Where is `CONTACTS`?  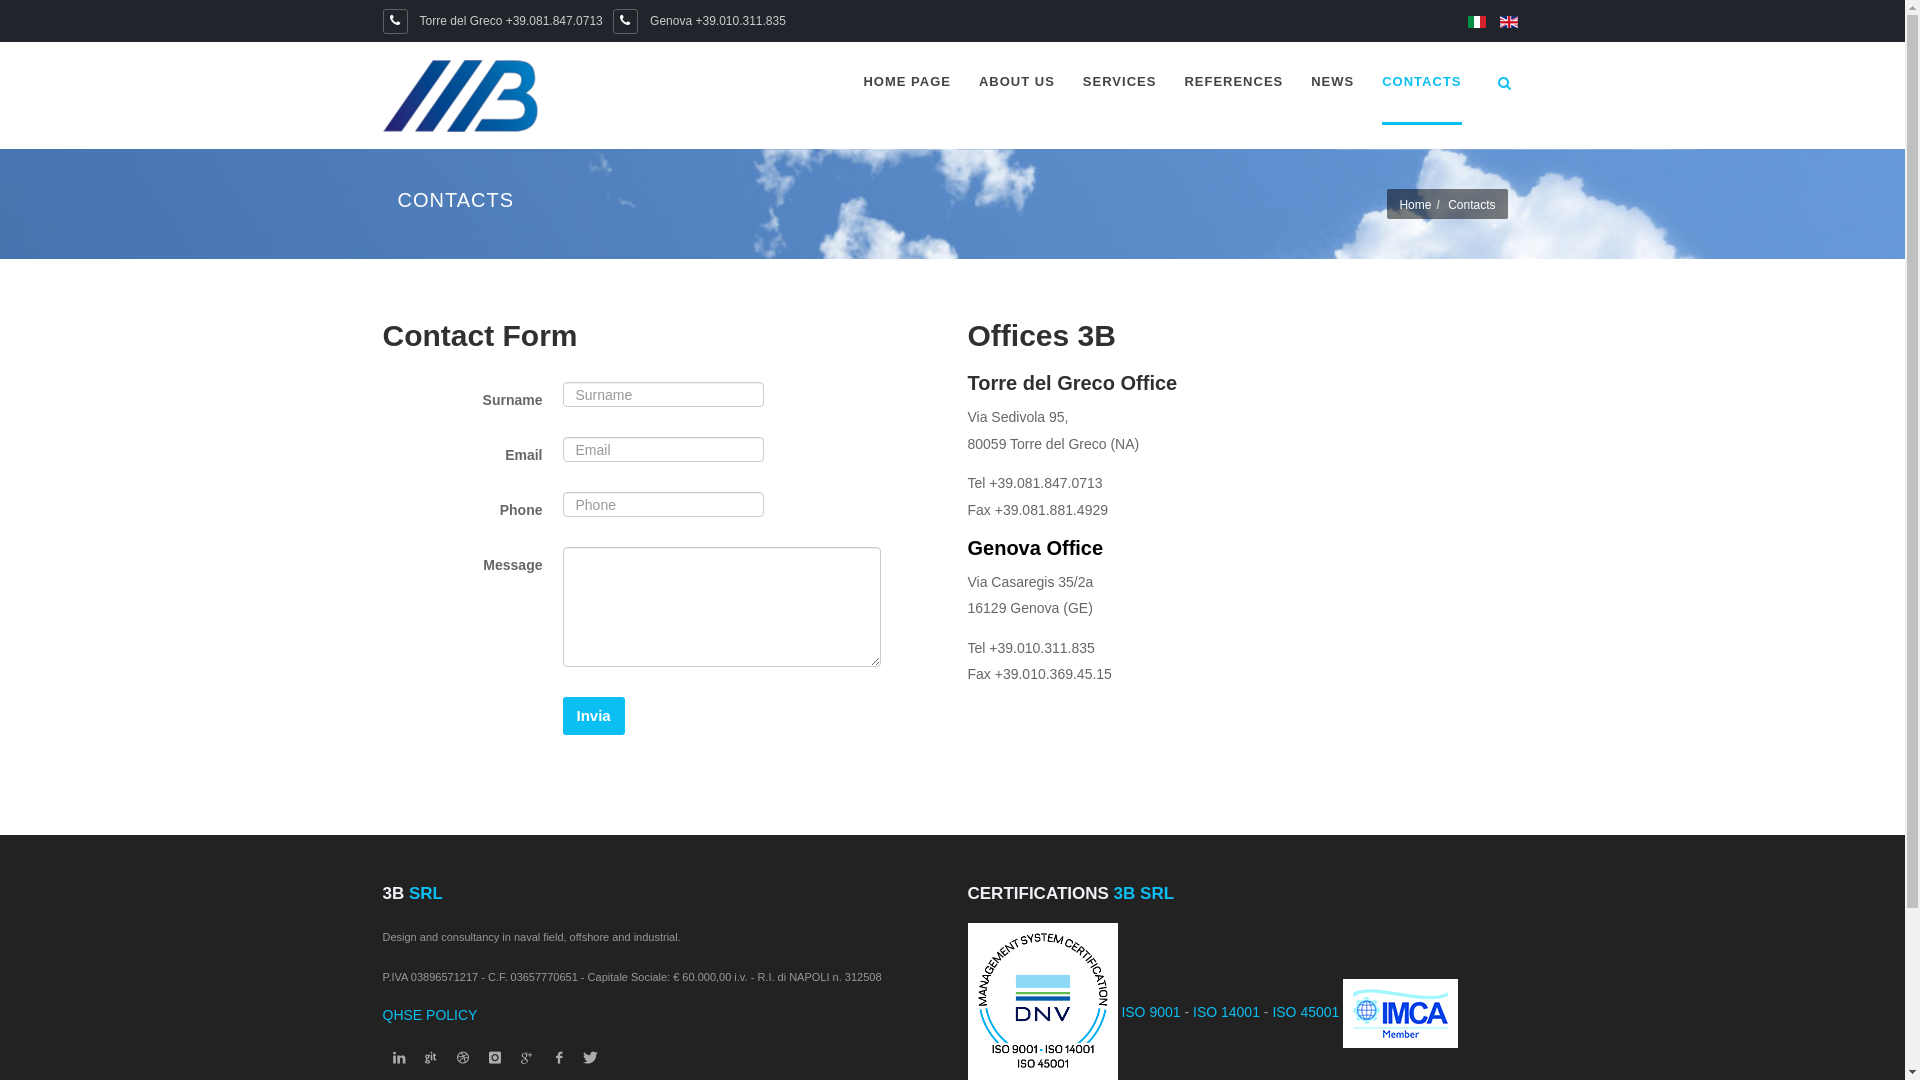
CONTACTS is located at coordinates (1422, 84).